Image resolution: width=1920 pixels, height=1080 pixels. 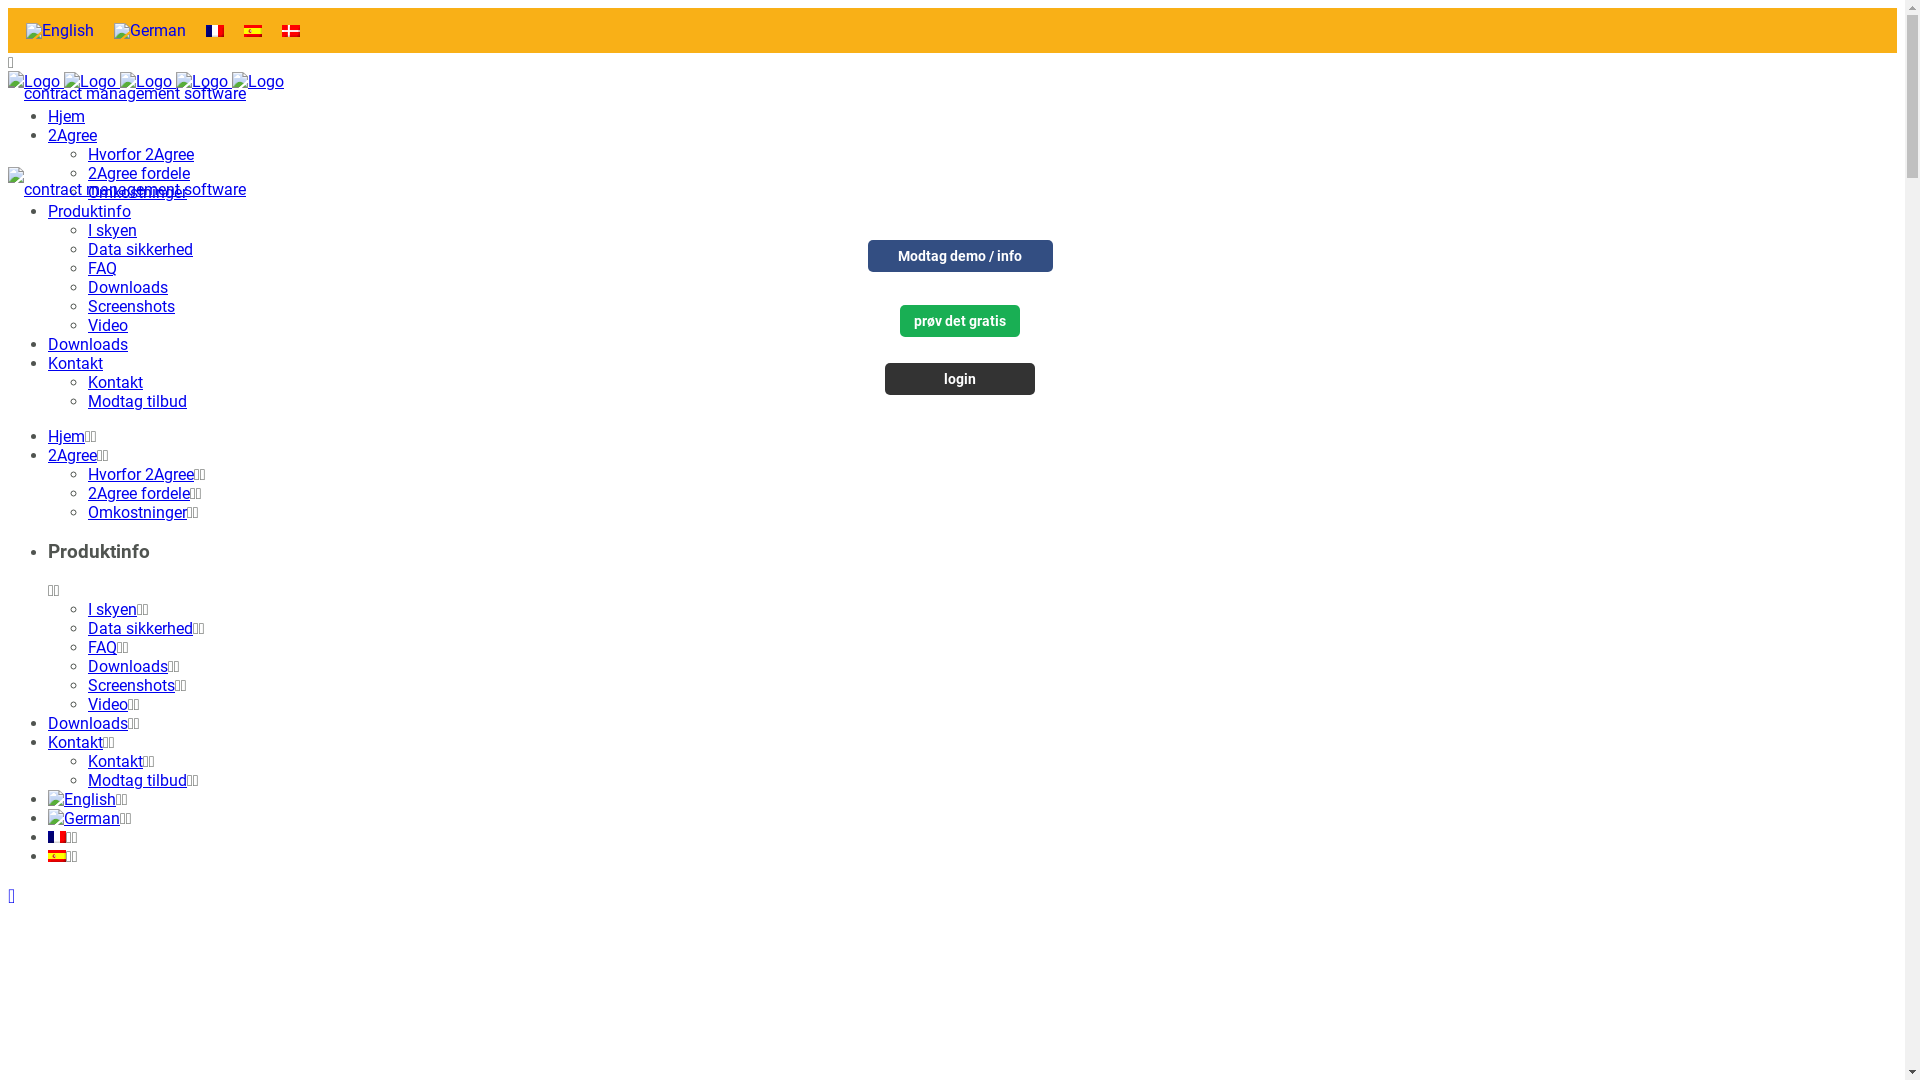 What do you see at coordinates (66, 116) in the screenshot?
I see `Hjem` at bounding box center [66, 116].